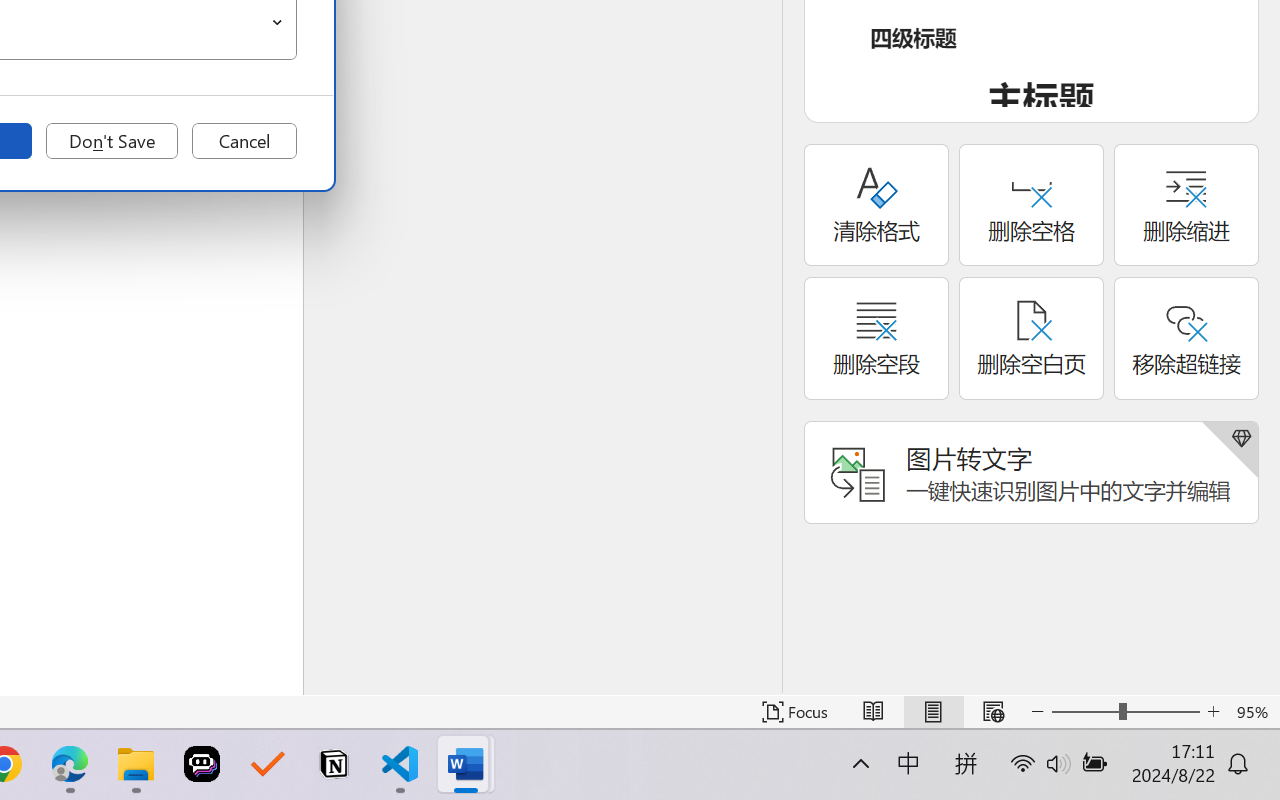  Describe the element at coordinates (1254, 712) in the screenshot. I see `Zoom 95%` at that location.